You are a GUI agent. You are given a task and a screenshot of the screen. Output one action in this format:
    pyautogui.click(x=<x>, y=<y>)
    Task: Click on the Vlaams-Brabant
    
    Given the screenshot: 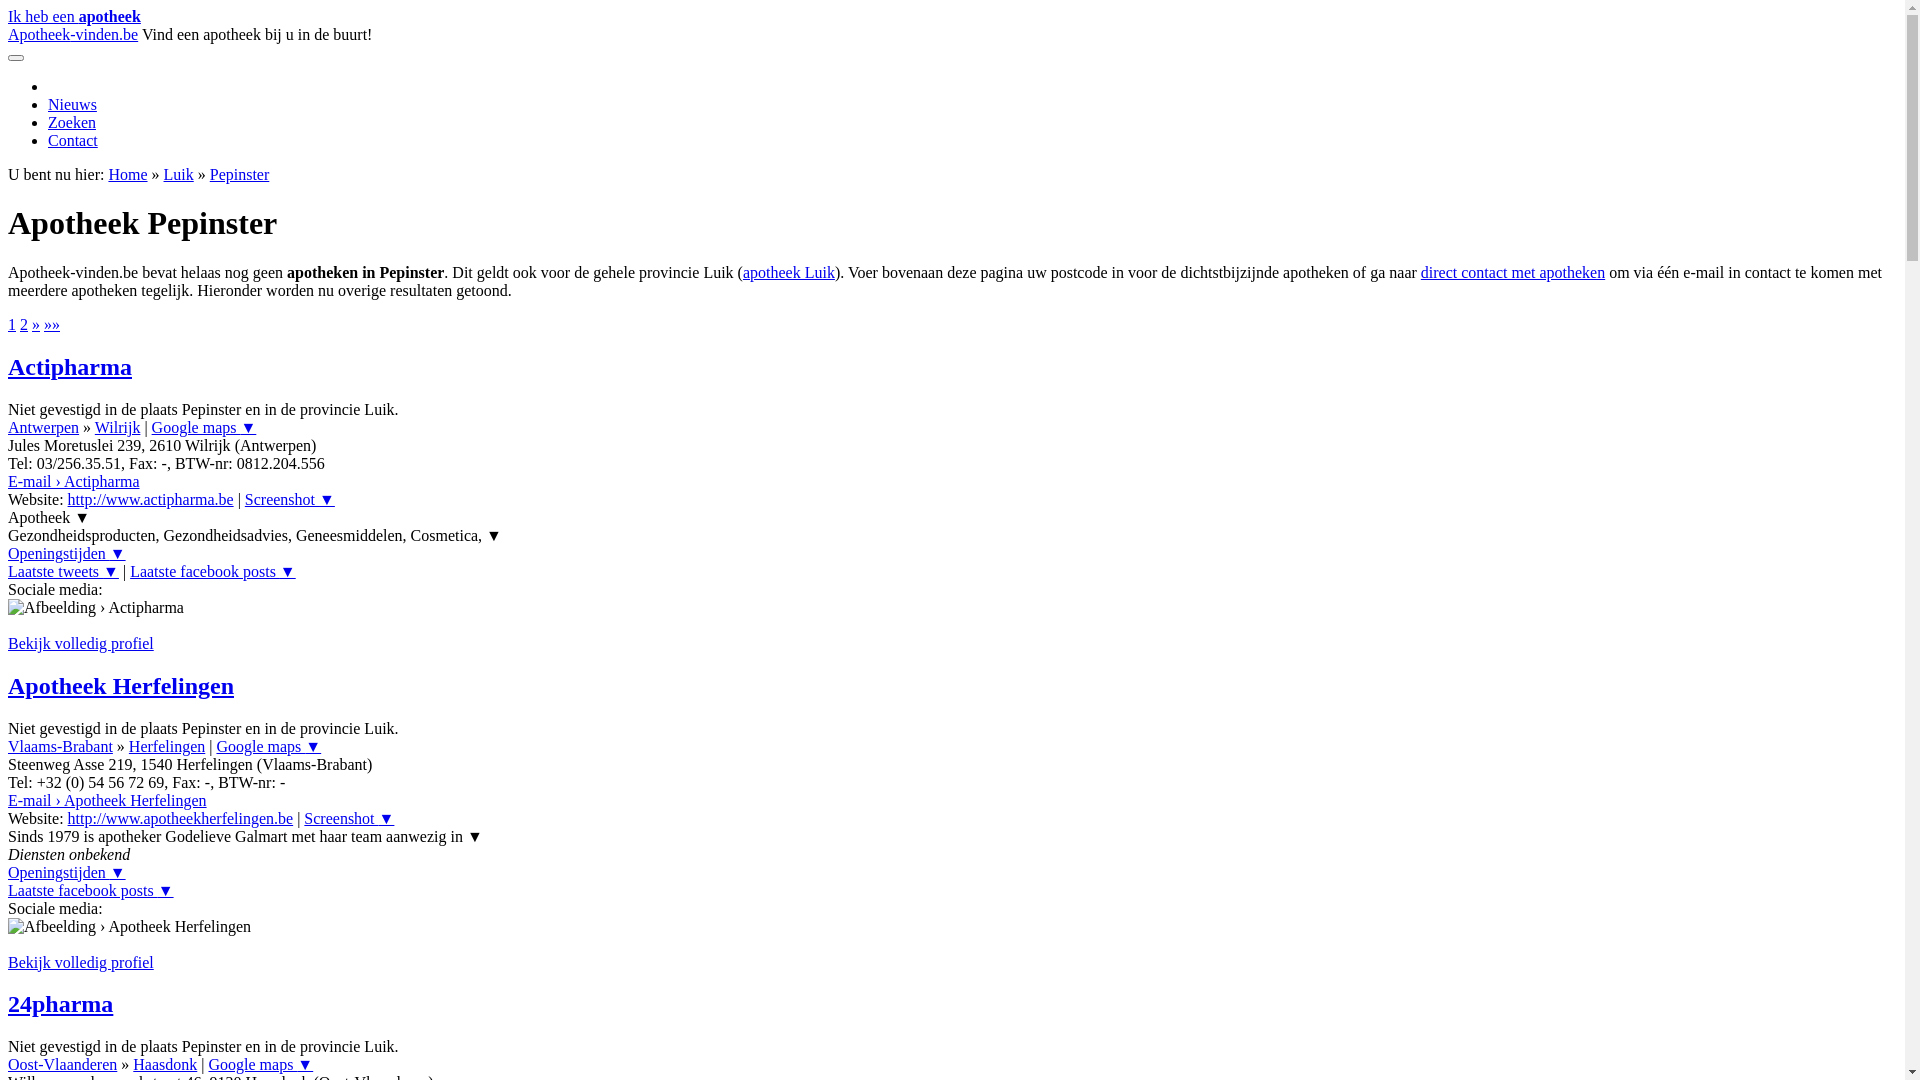 What is the action you would take?
    pyautogui.click(x=60, y=746)
    